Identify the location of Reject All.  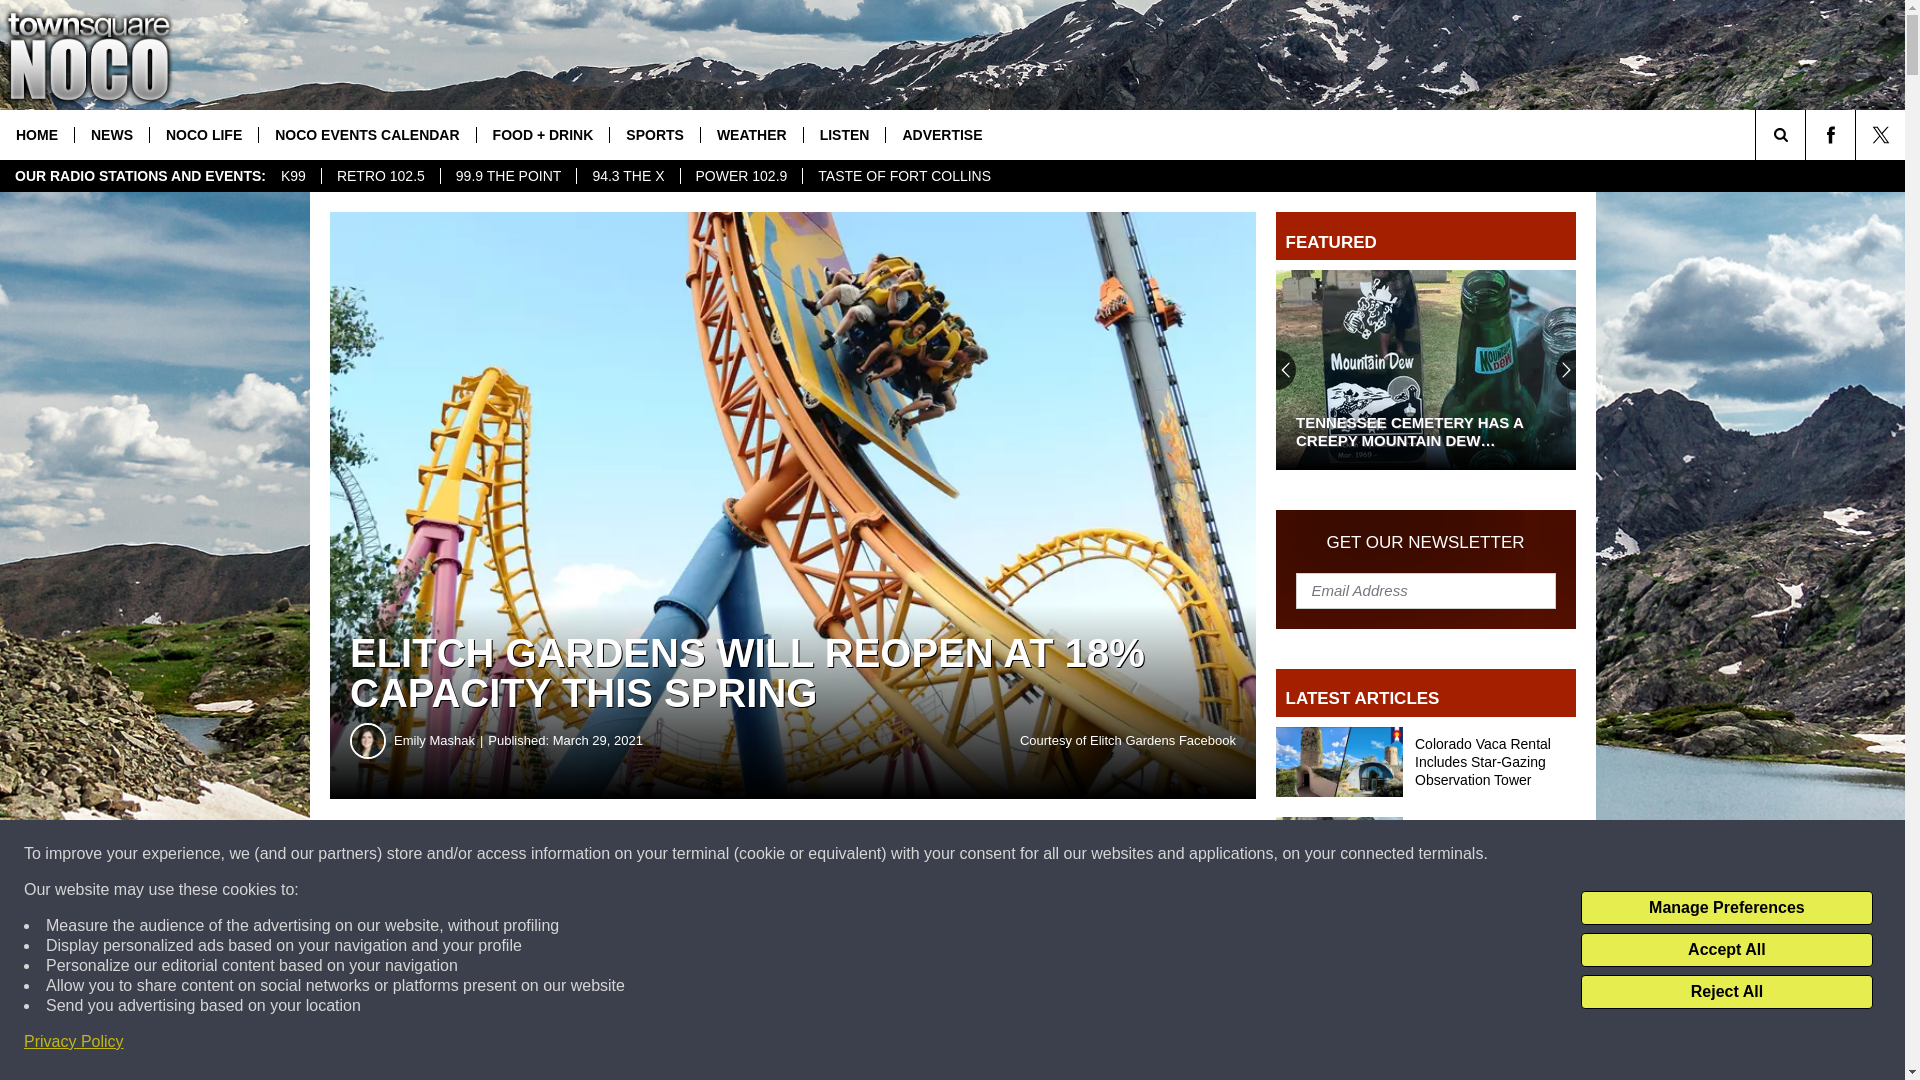
(1726, 992).